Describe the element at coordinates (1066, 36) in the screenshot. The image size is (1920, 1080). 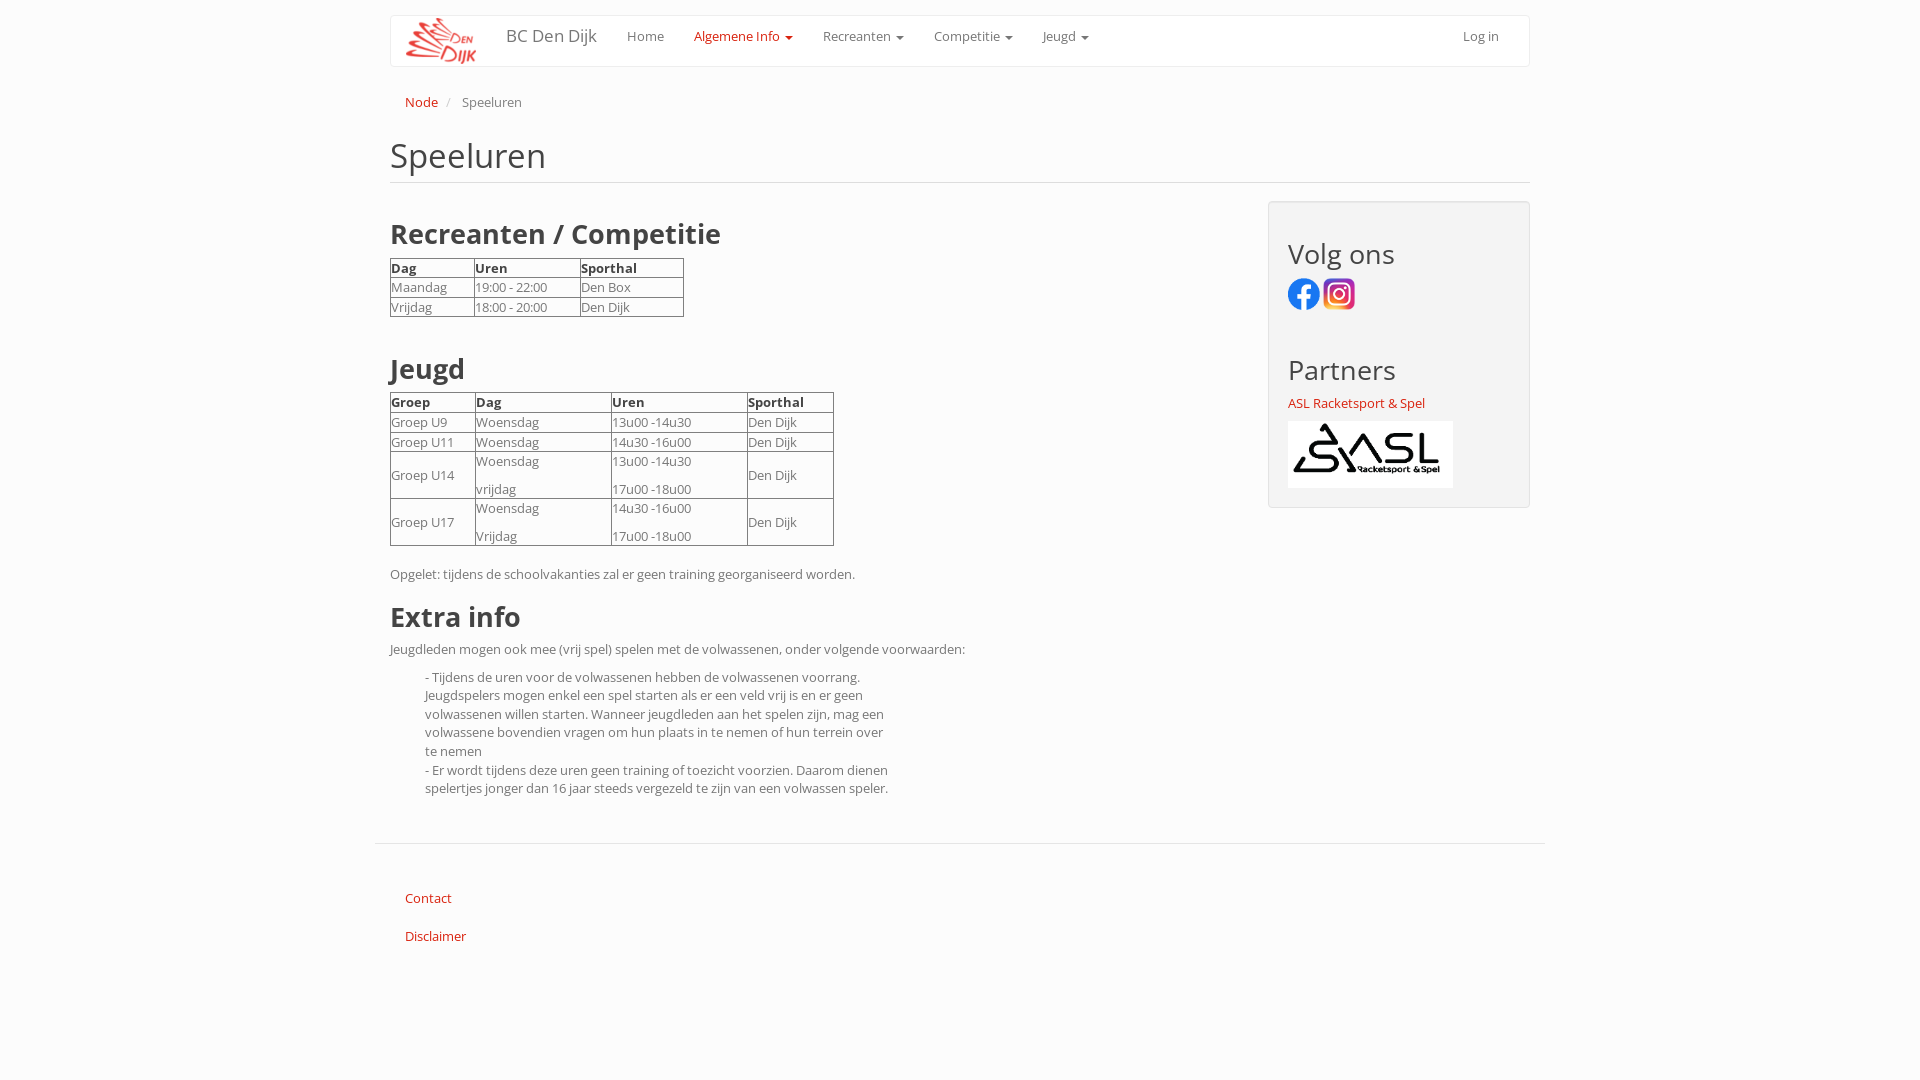
I see `Jeugd` at that location.